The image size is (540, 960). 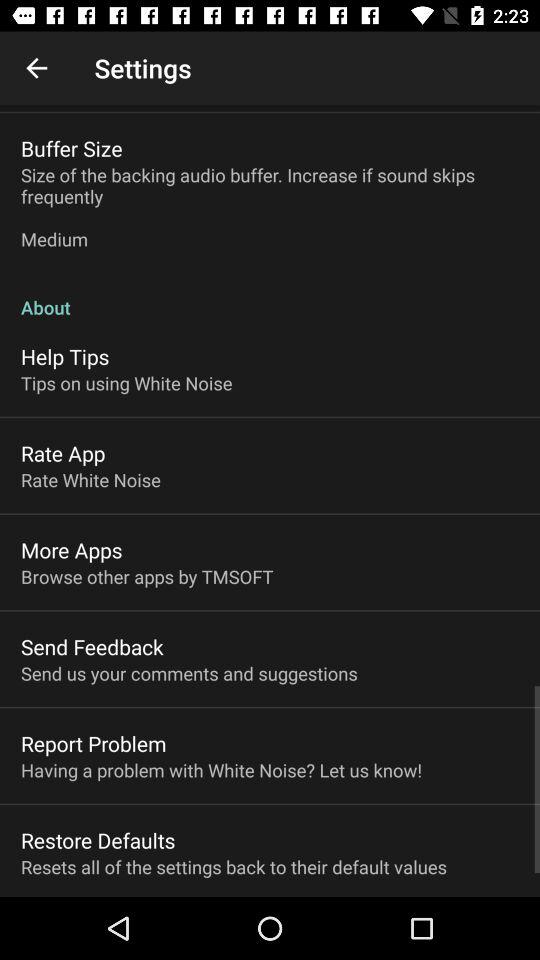 What do you see at coordinates (234, 866) in the screenshot?
I see `turn on the icon below restore defaults item` at bounding box center [234, 866].